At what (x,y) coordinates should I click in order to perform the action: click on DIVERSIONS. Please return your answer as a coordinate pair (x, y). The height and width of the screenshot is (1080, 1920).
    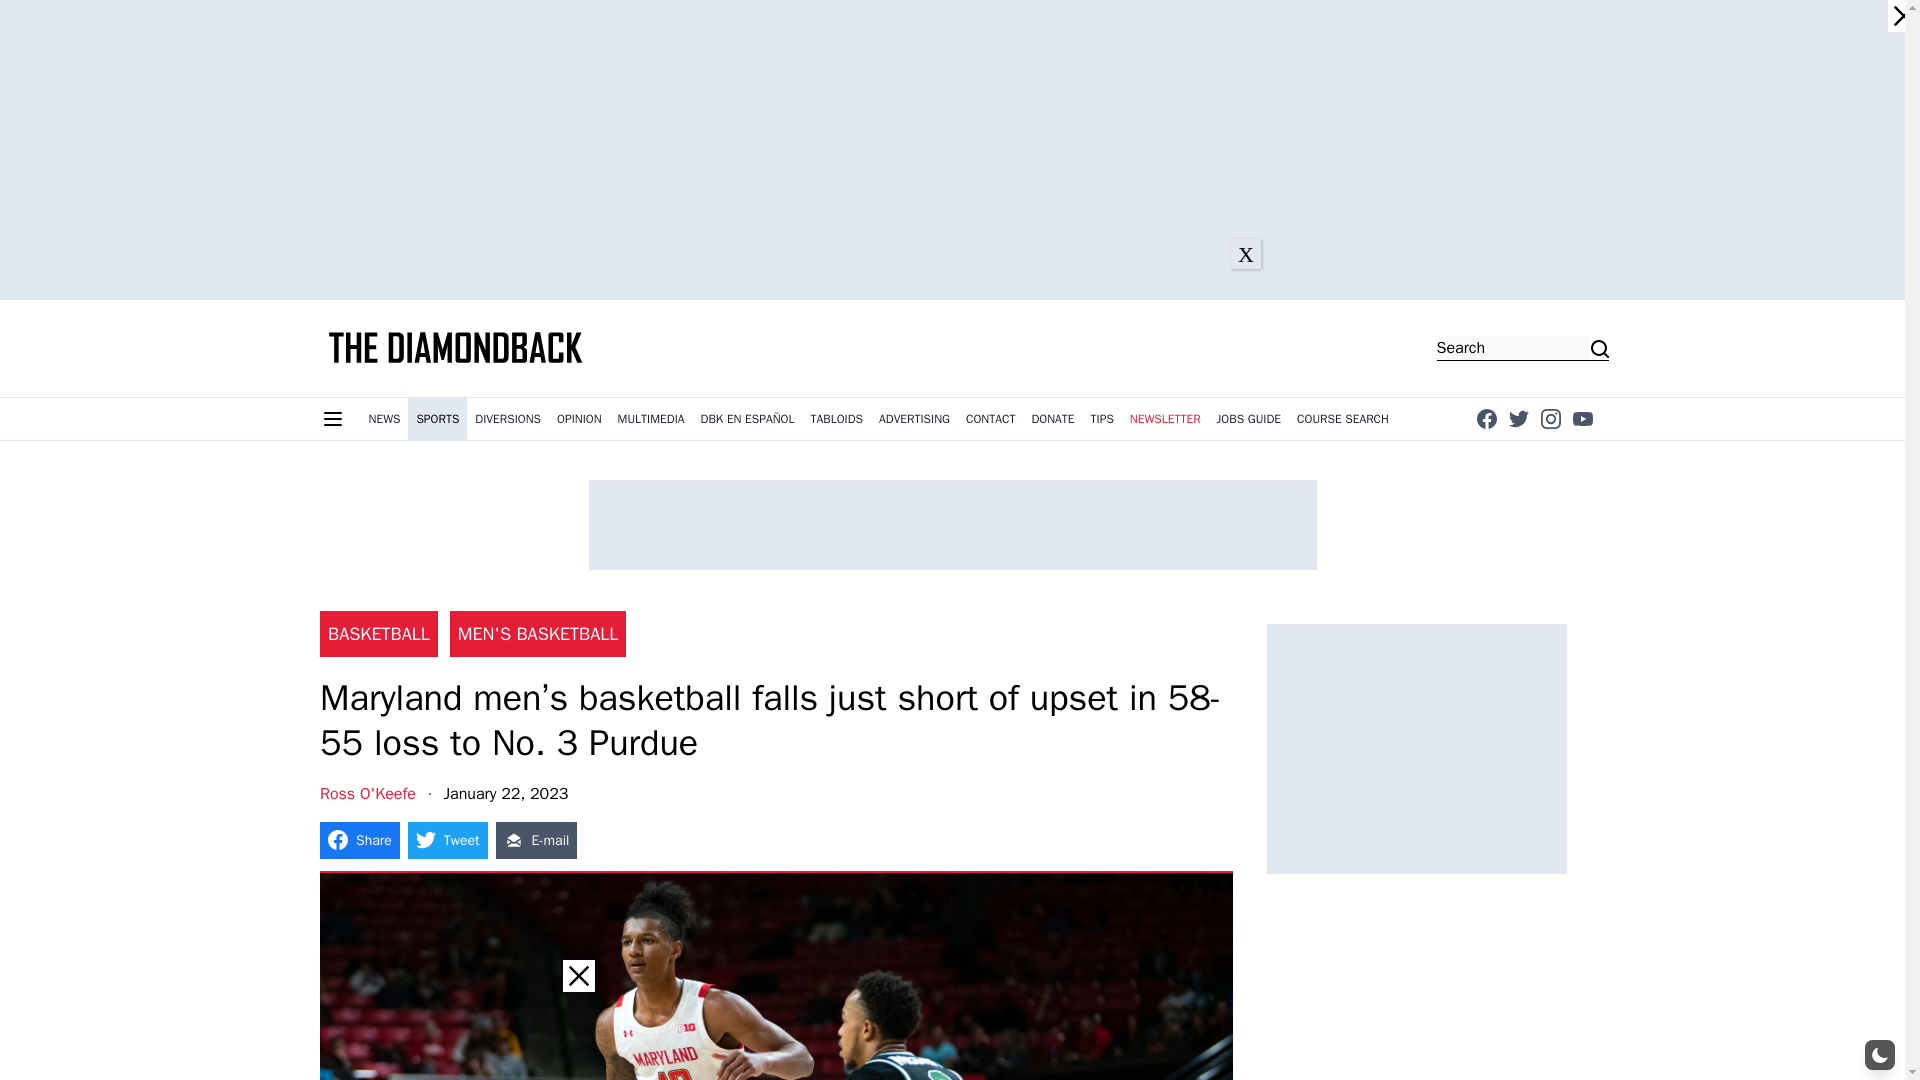
    Looking at the image, I should click on (508, 418).